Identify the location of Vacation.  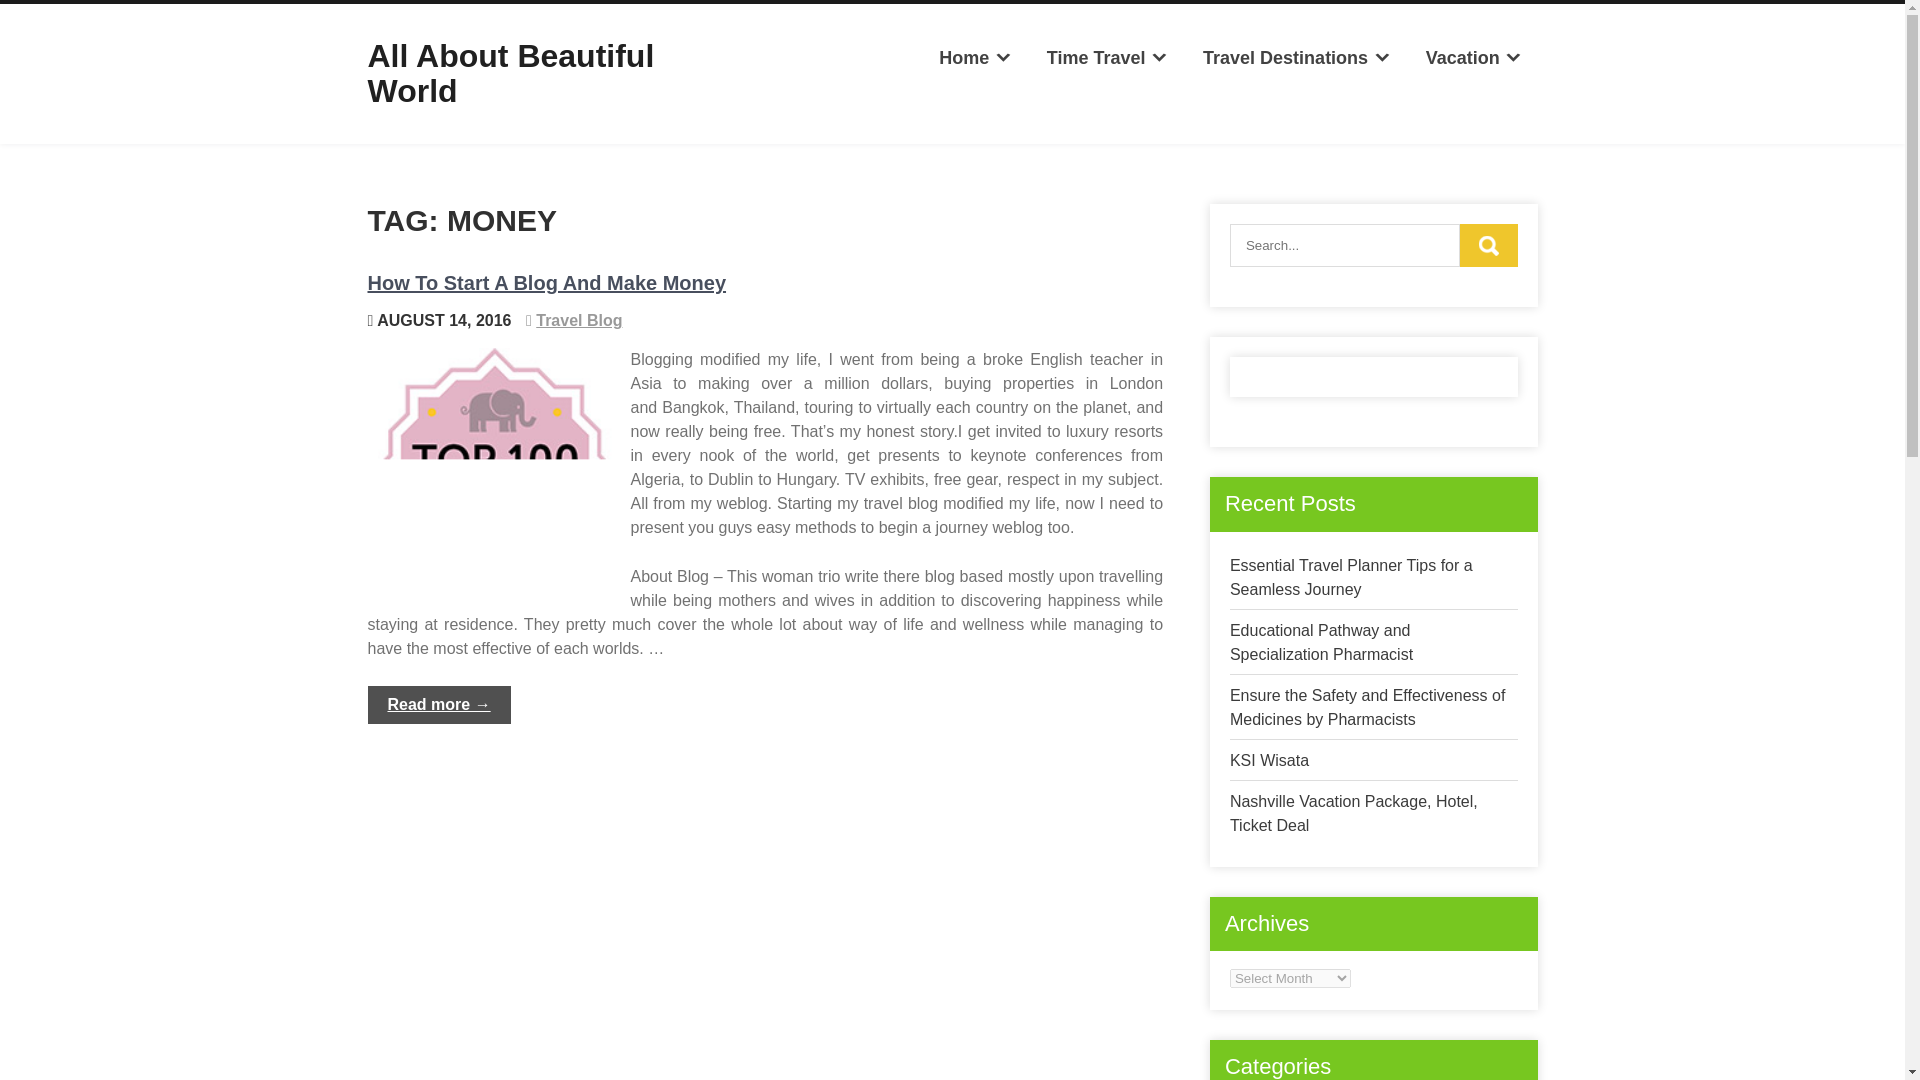
(1473, 58).